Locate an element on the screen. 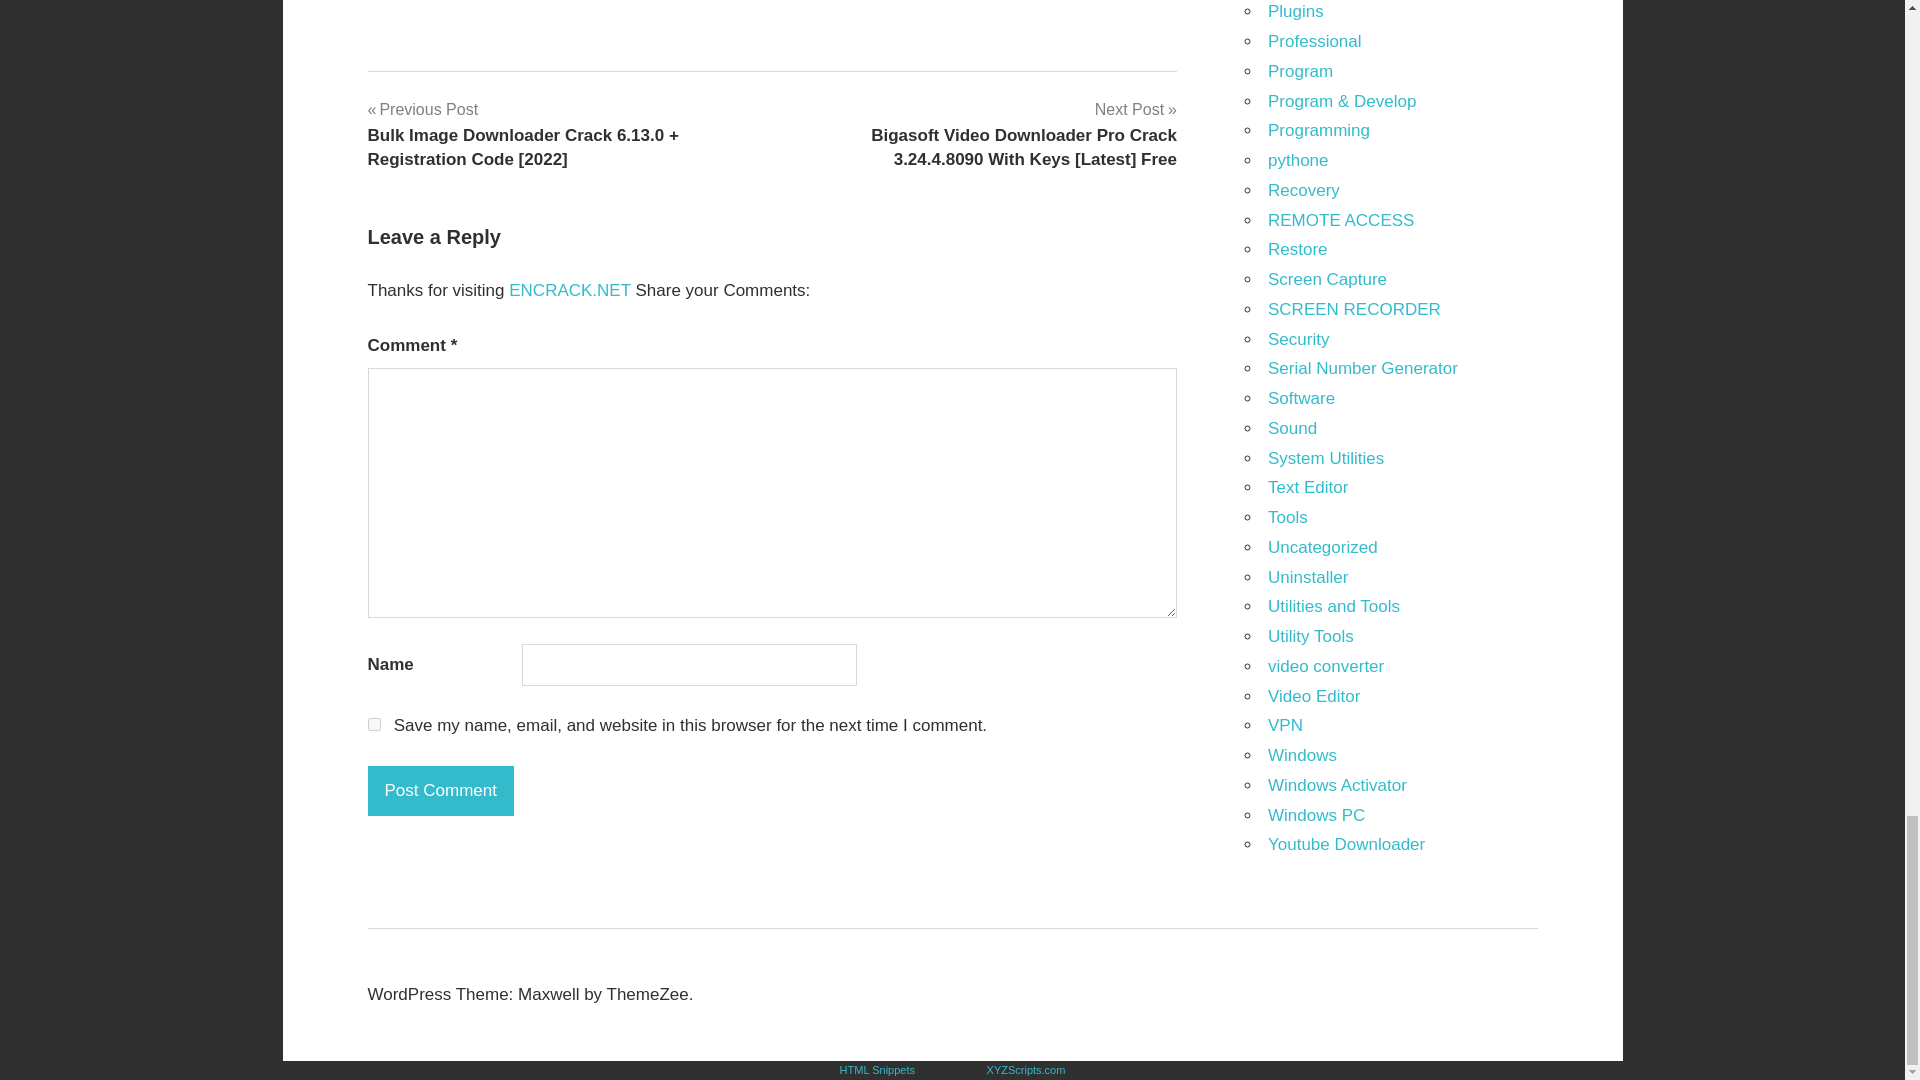 The height and width of the screenshot is (1080, 1920). Post Comment is located at coordinates (441, 790).